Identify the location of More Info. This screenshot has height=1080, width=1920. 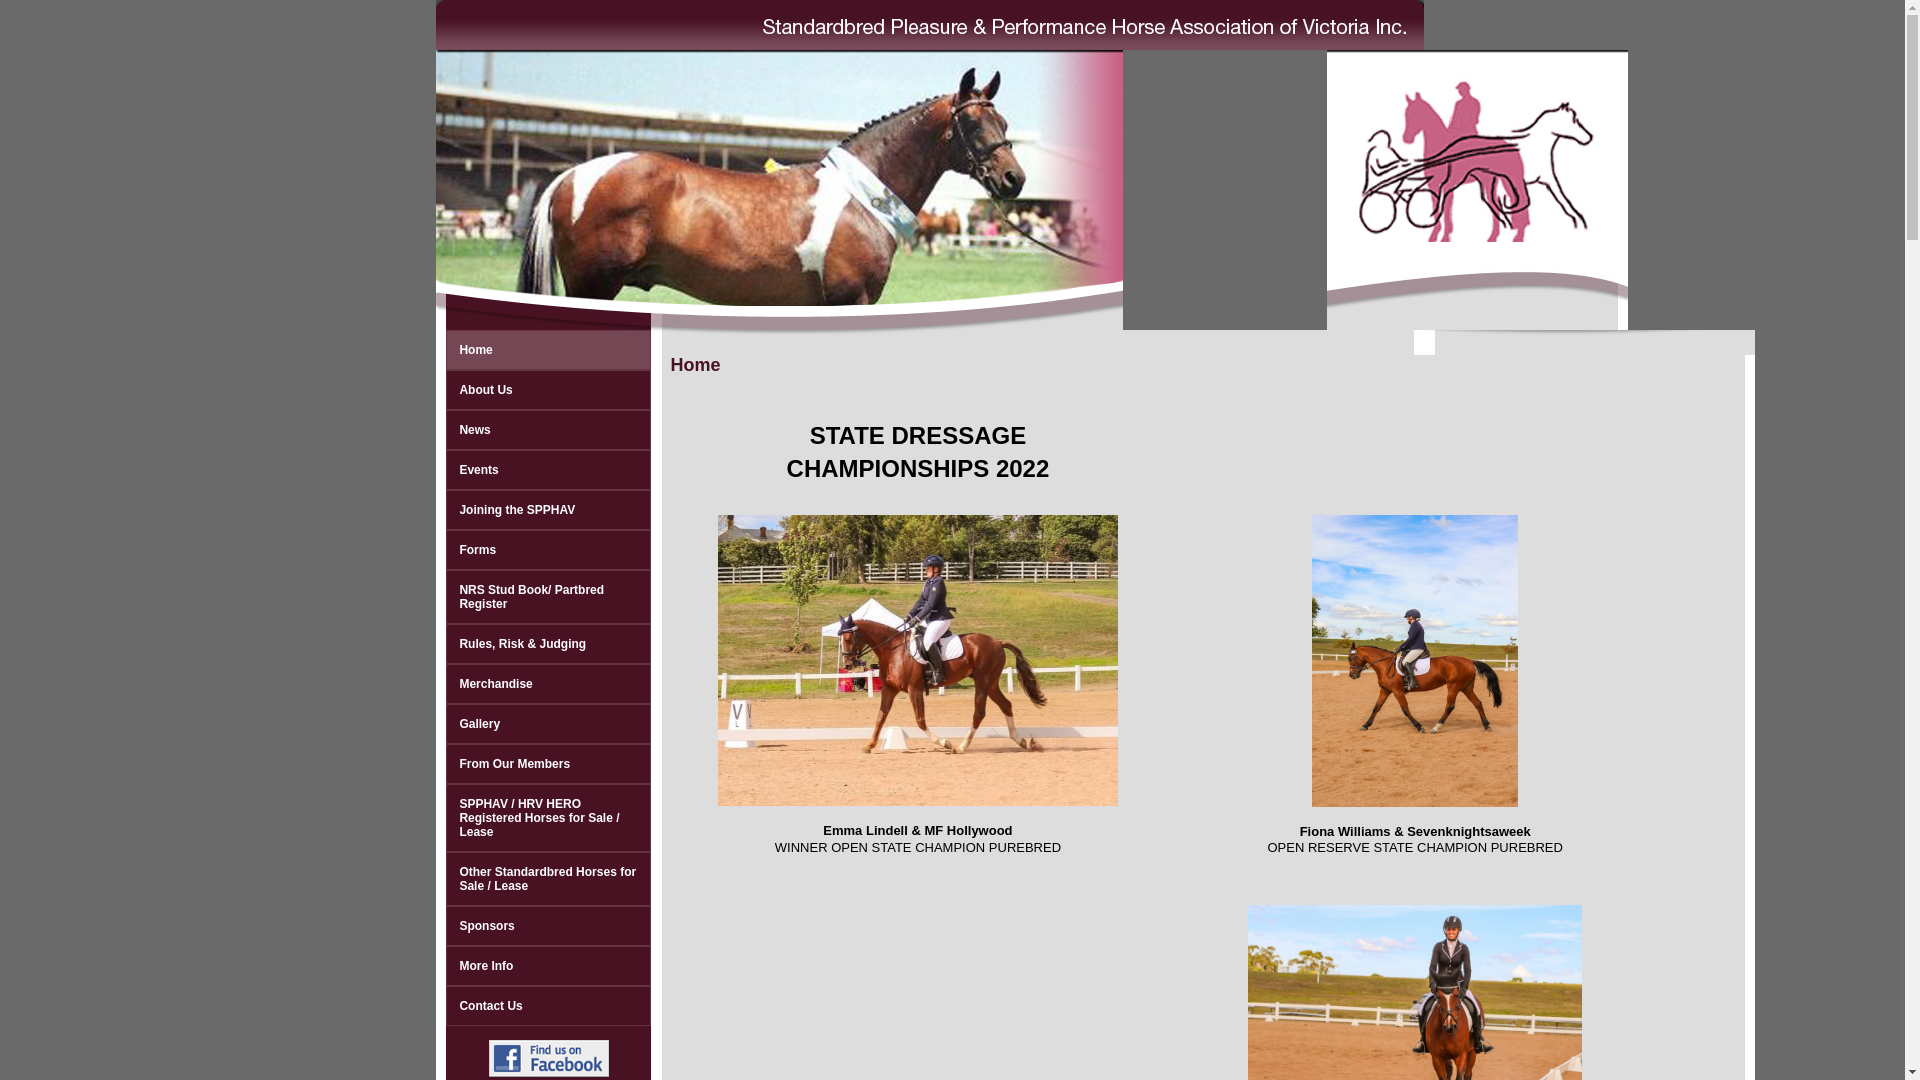
(548, 966).